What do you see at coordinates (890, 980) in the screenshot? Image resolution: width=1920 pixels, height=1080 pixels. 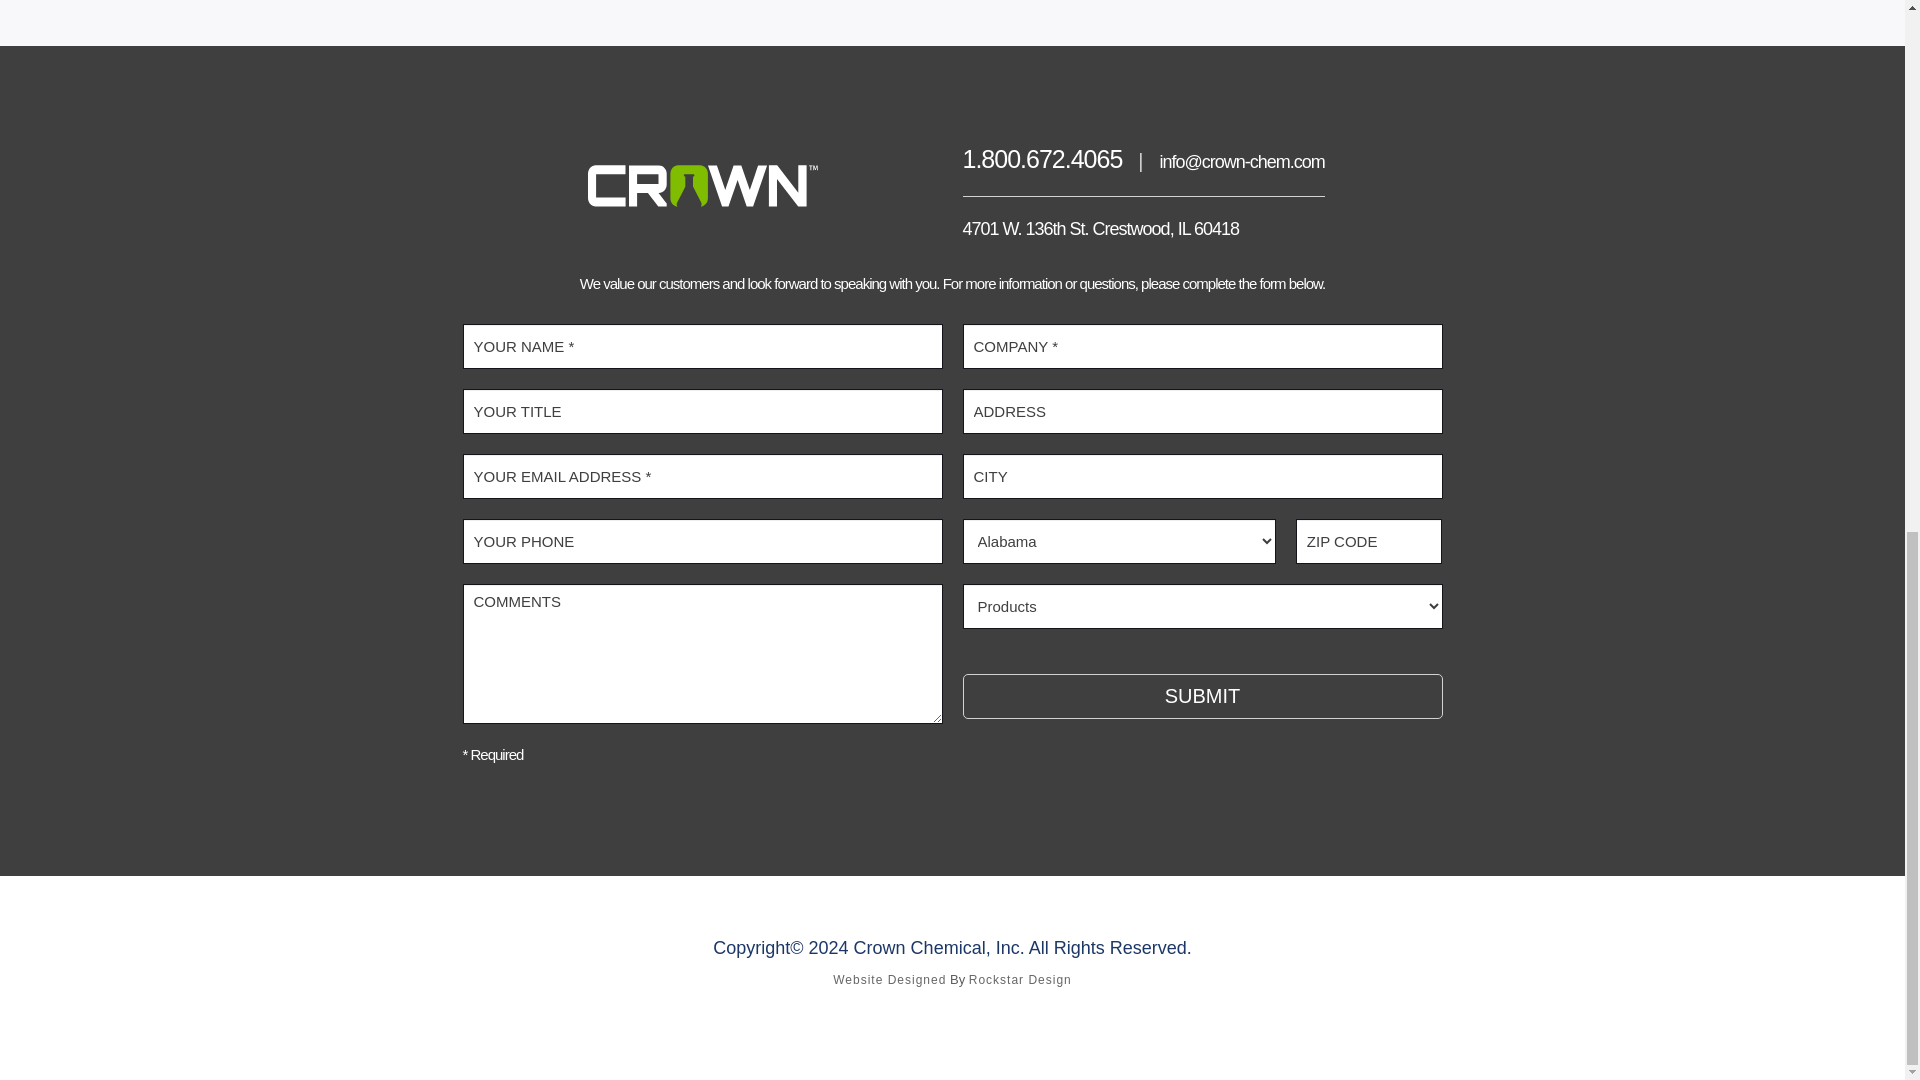 I see `Website Designed` at bounding box center [890, 980].